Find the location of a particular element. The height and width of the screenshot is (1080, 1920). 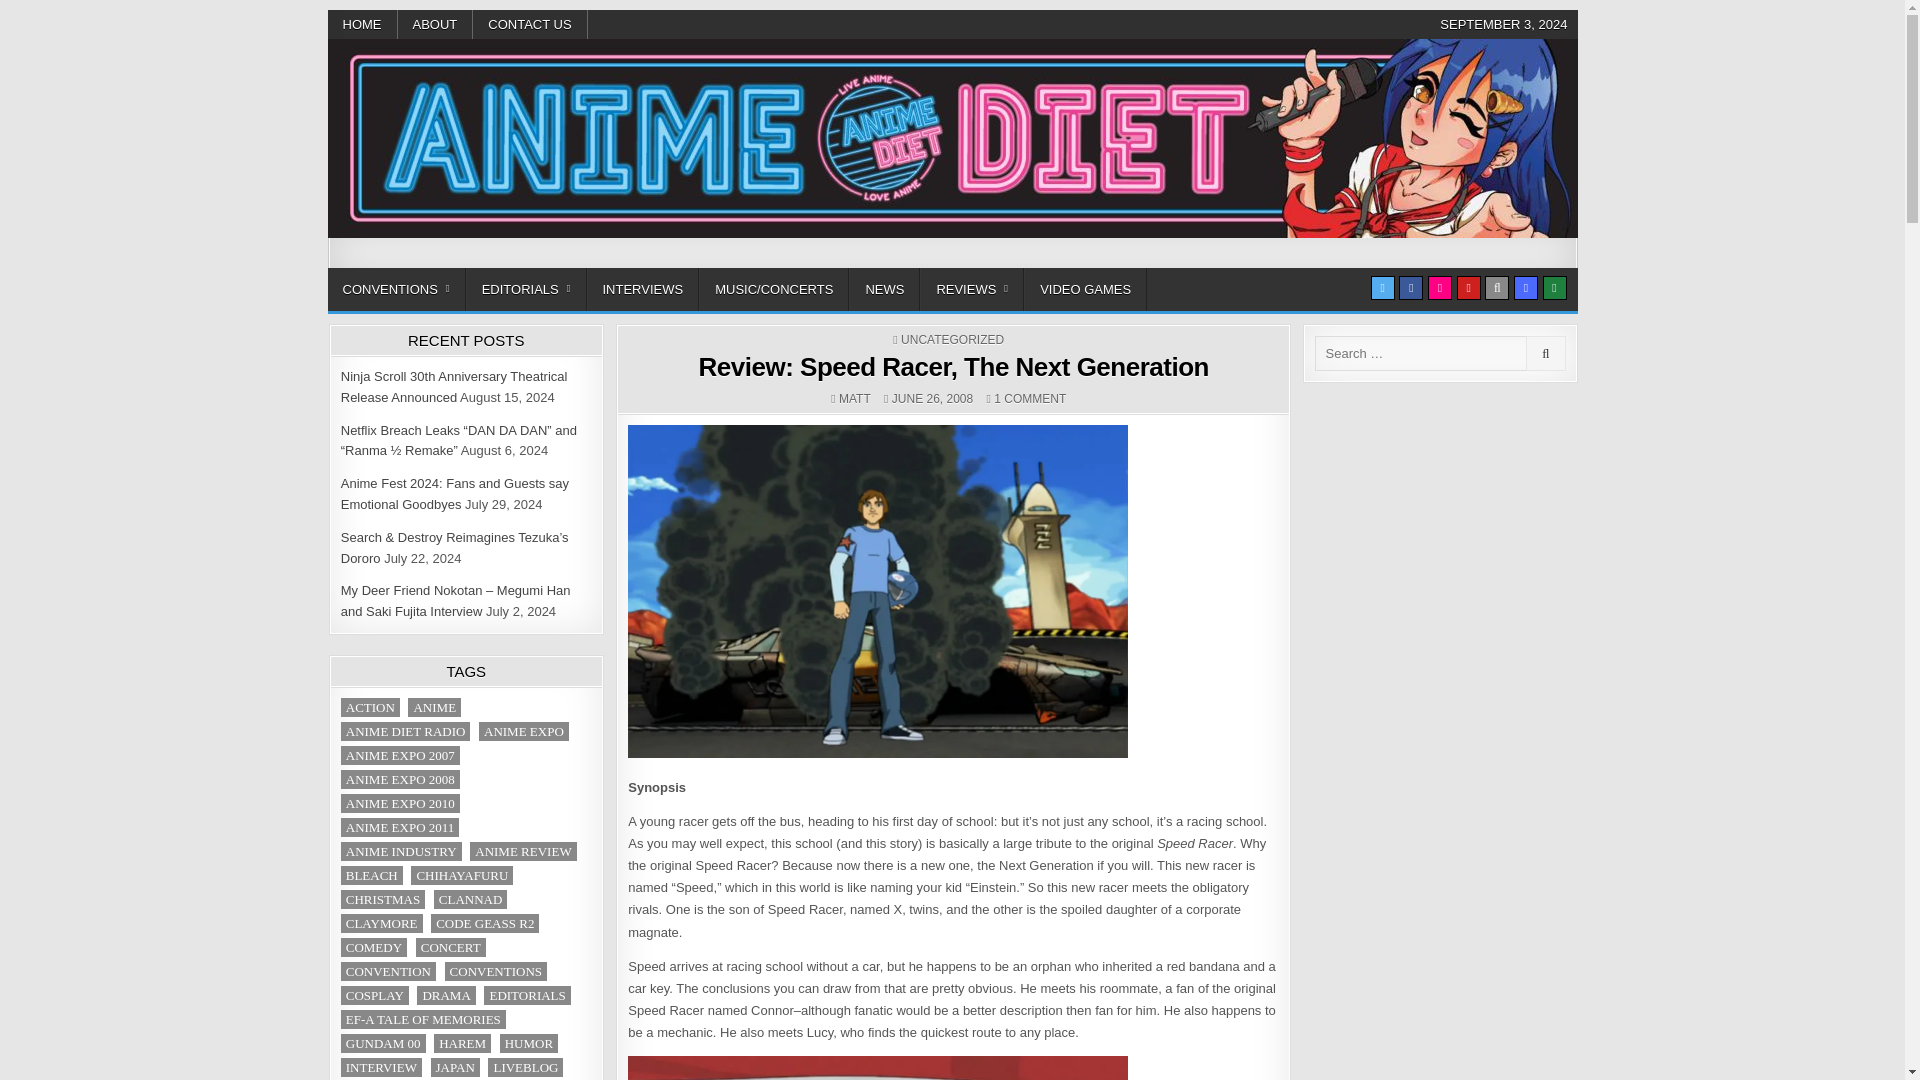

smokin is located at coordinates (878, 592).